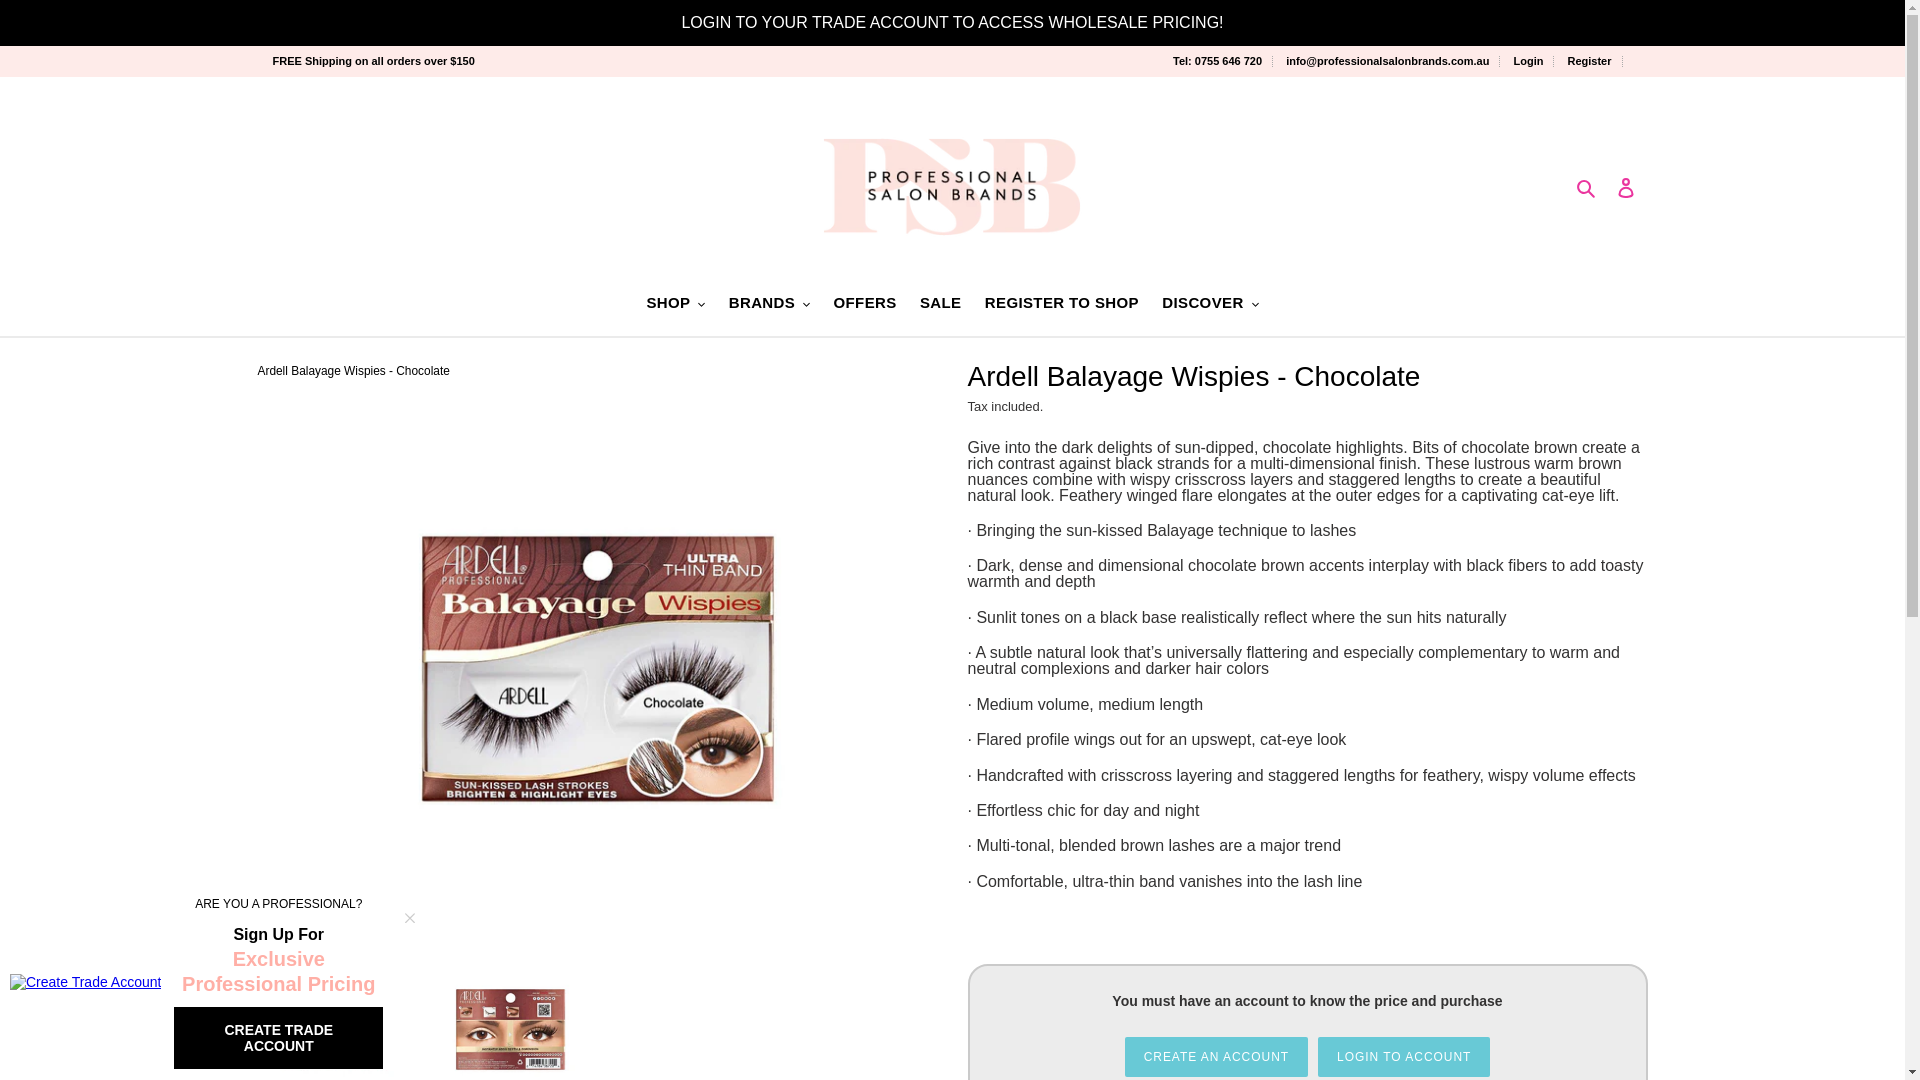  Describe the element at coordinates (1532, 61) in the screenshot. I see `Login` at that location.